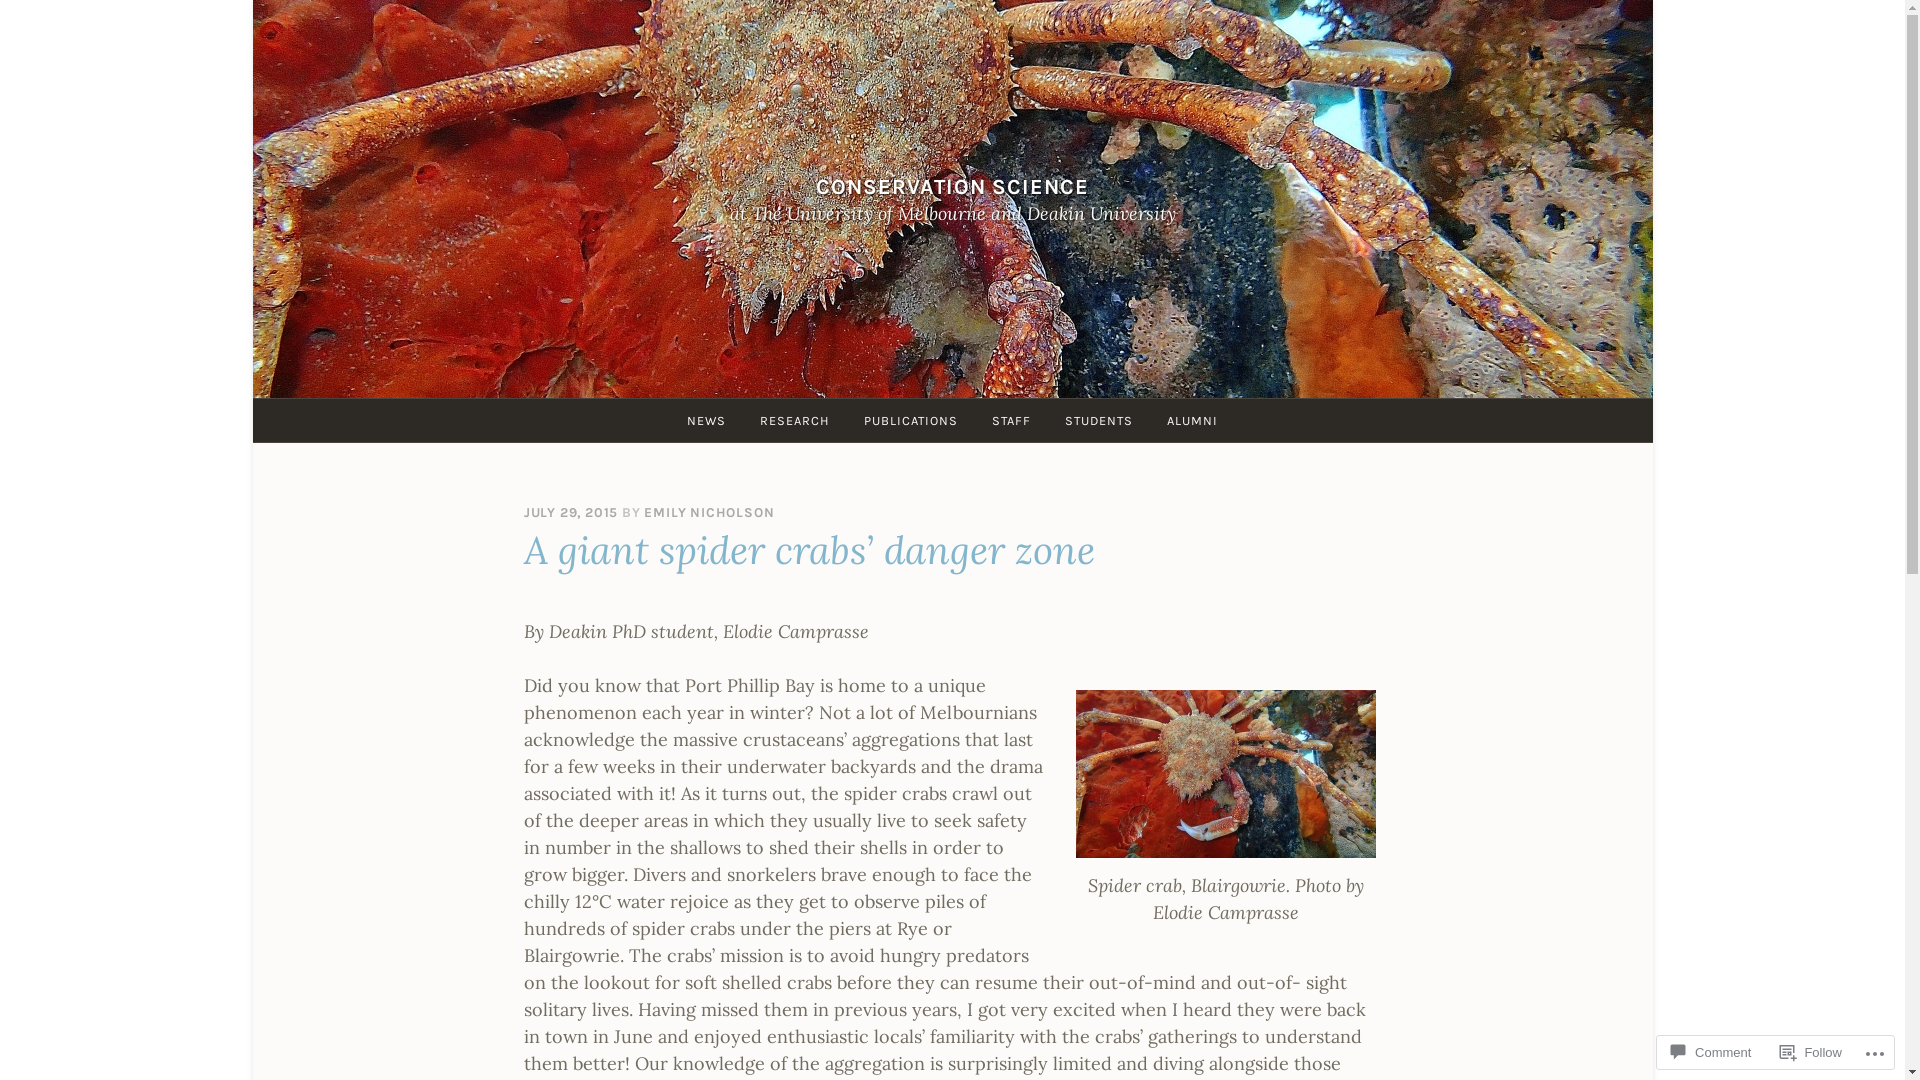 Image resolution: width=1920 pixels, height=1080 pixels. I want to click on RESEARCH, so click(795, 420).